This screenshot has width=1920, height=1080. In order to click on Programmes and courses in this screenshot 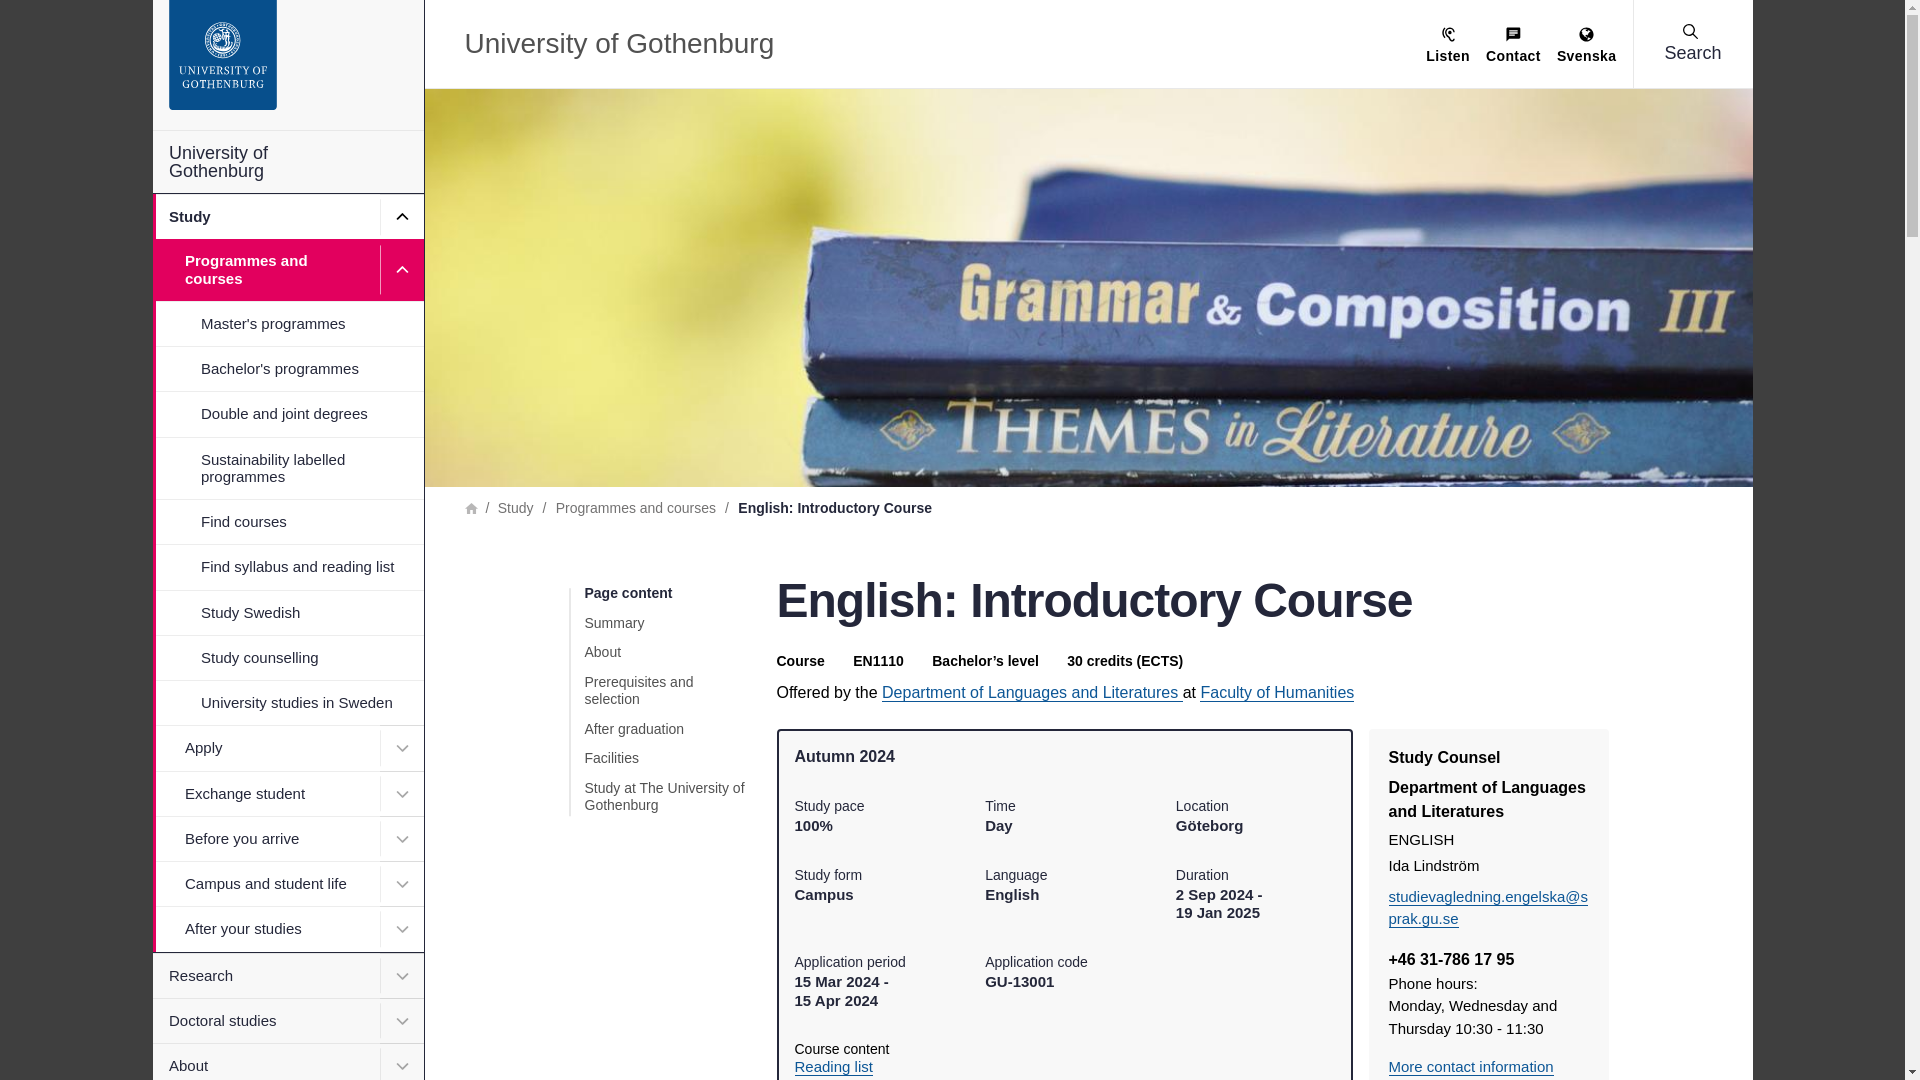, I will do `click(286, 270)`.